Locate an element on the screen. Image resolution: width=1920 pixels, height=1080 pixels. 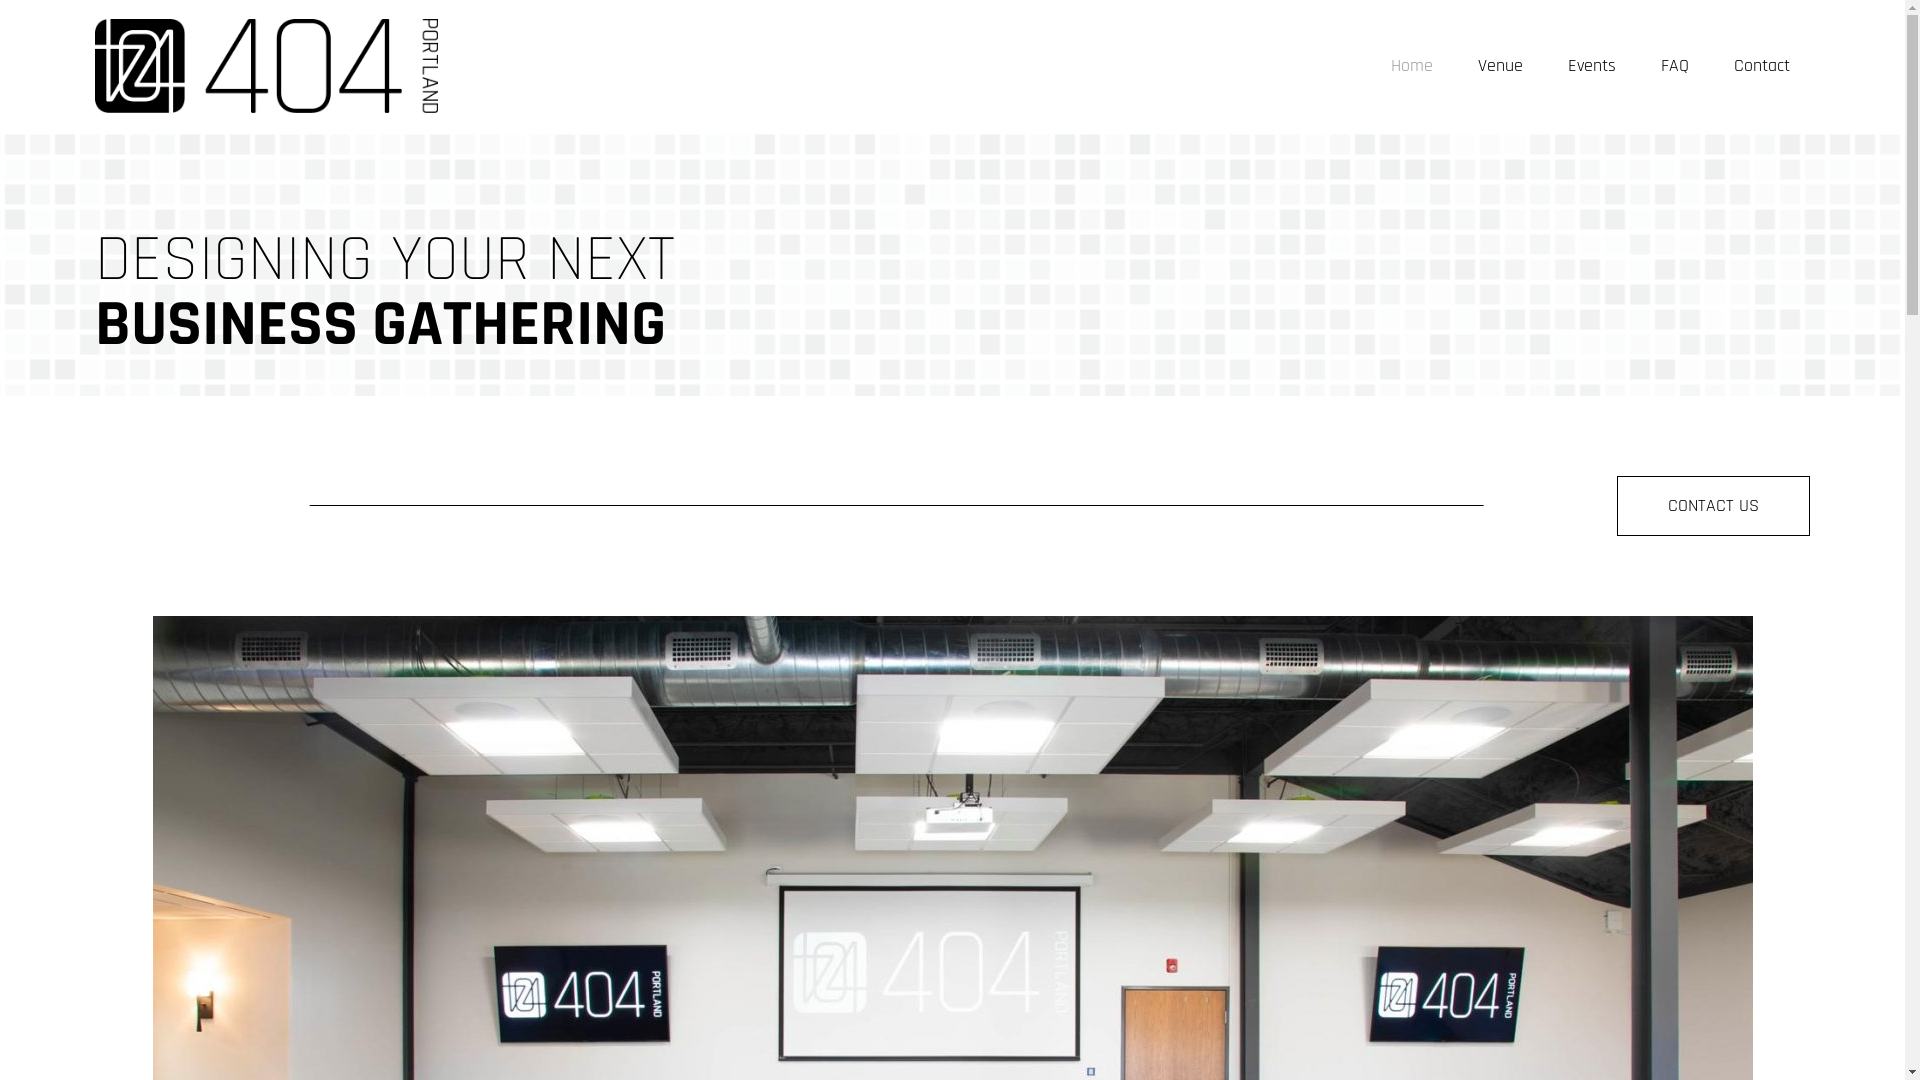
CONTACT US is located at coordinates (1714, 506).